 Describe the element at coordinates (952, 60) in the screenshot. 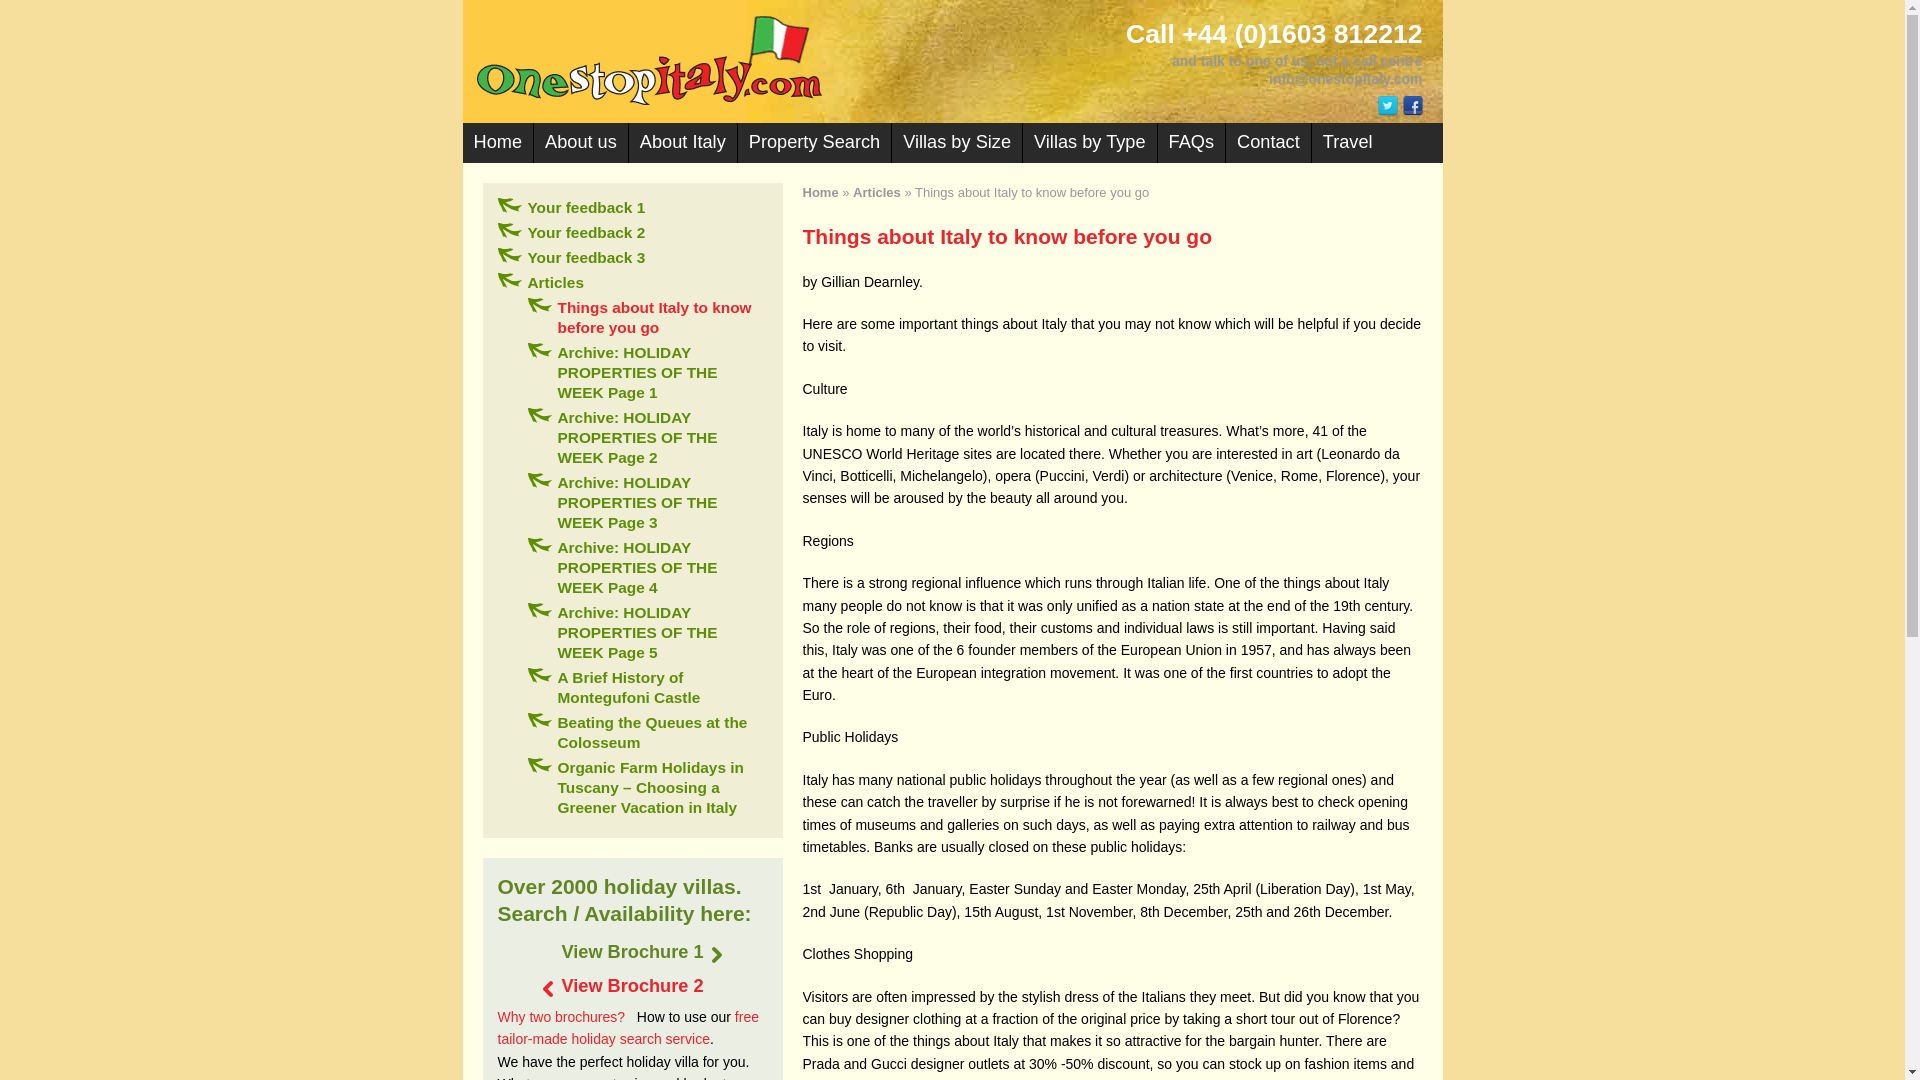

I see `One Stop Italy` at that location.